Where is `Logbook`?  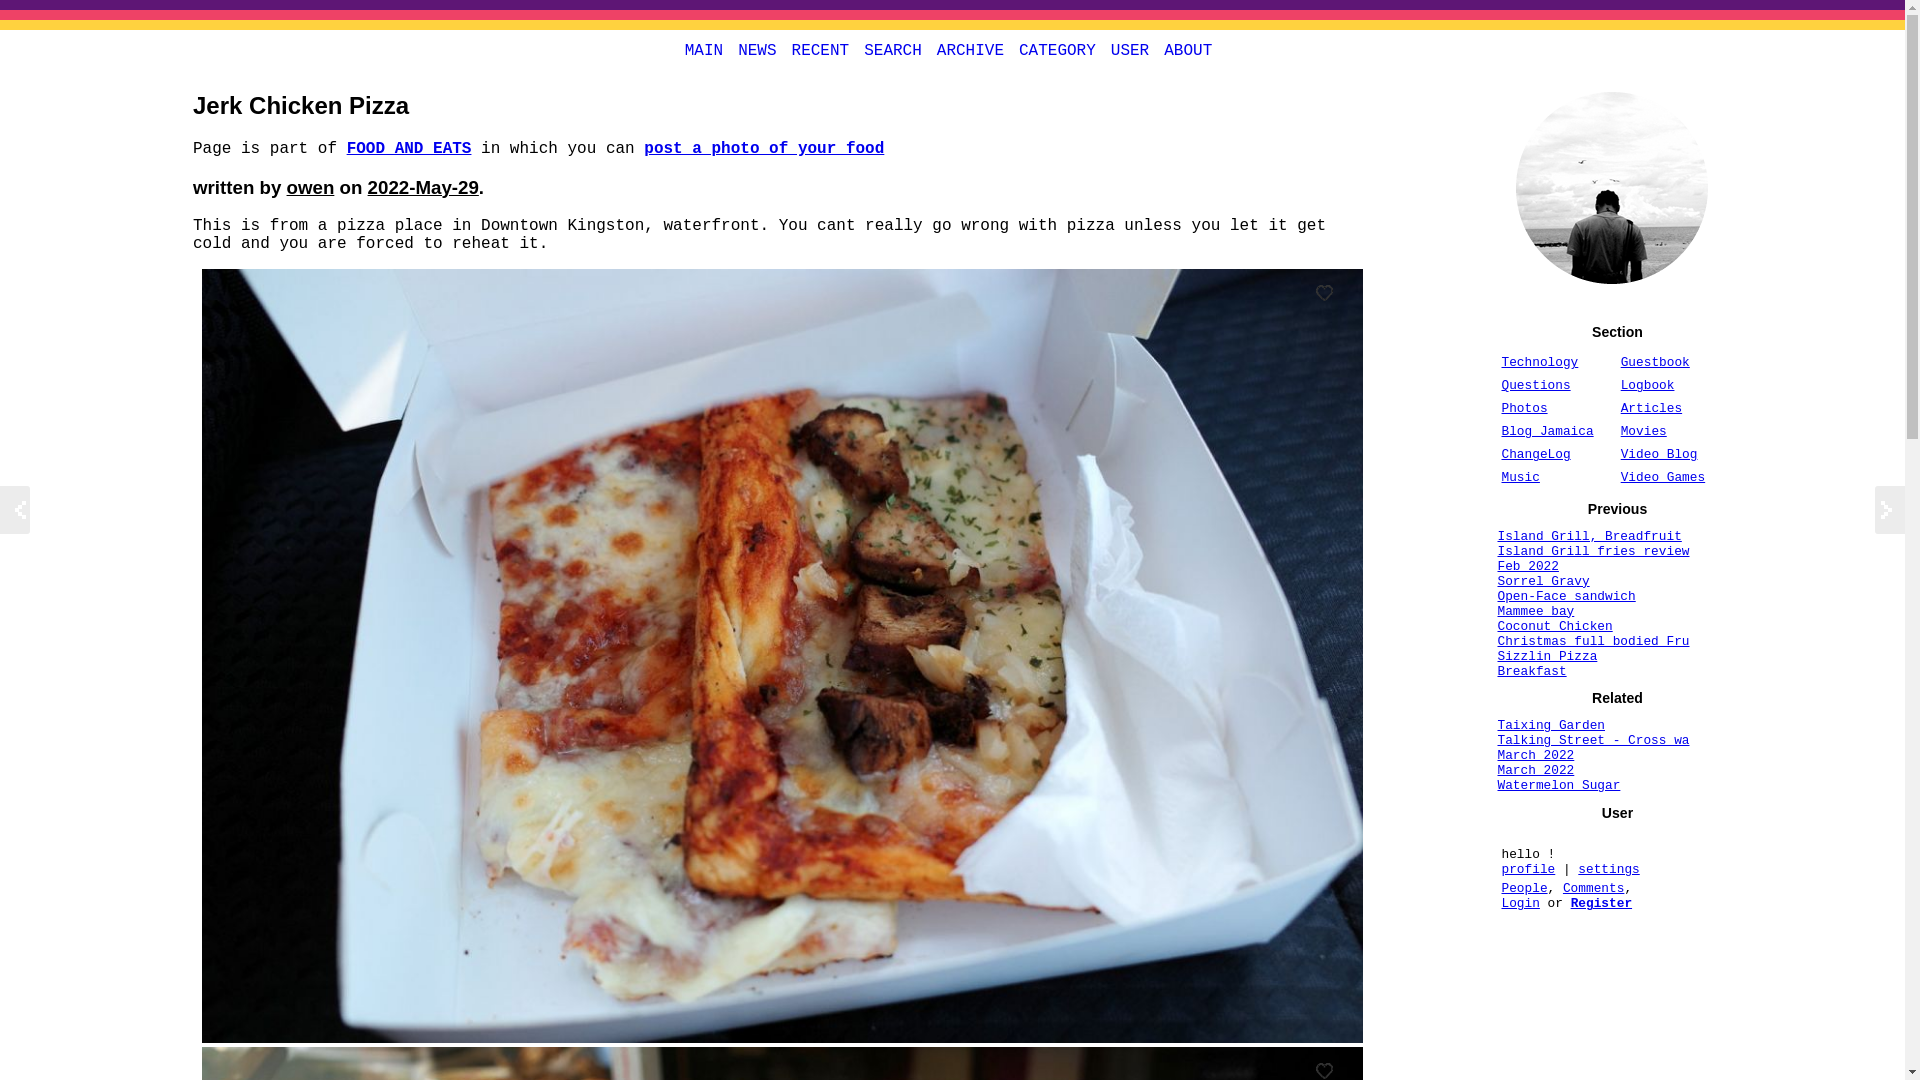
Logbook is located at coordinates (1647, 386).